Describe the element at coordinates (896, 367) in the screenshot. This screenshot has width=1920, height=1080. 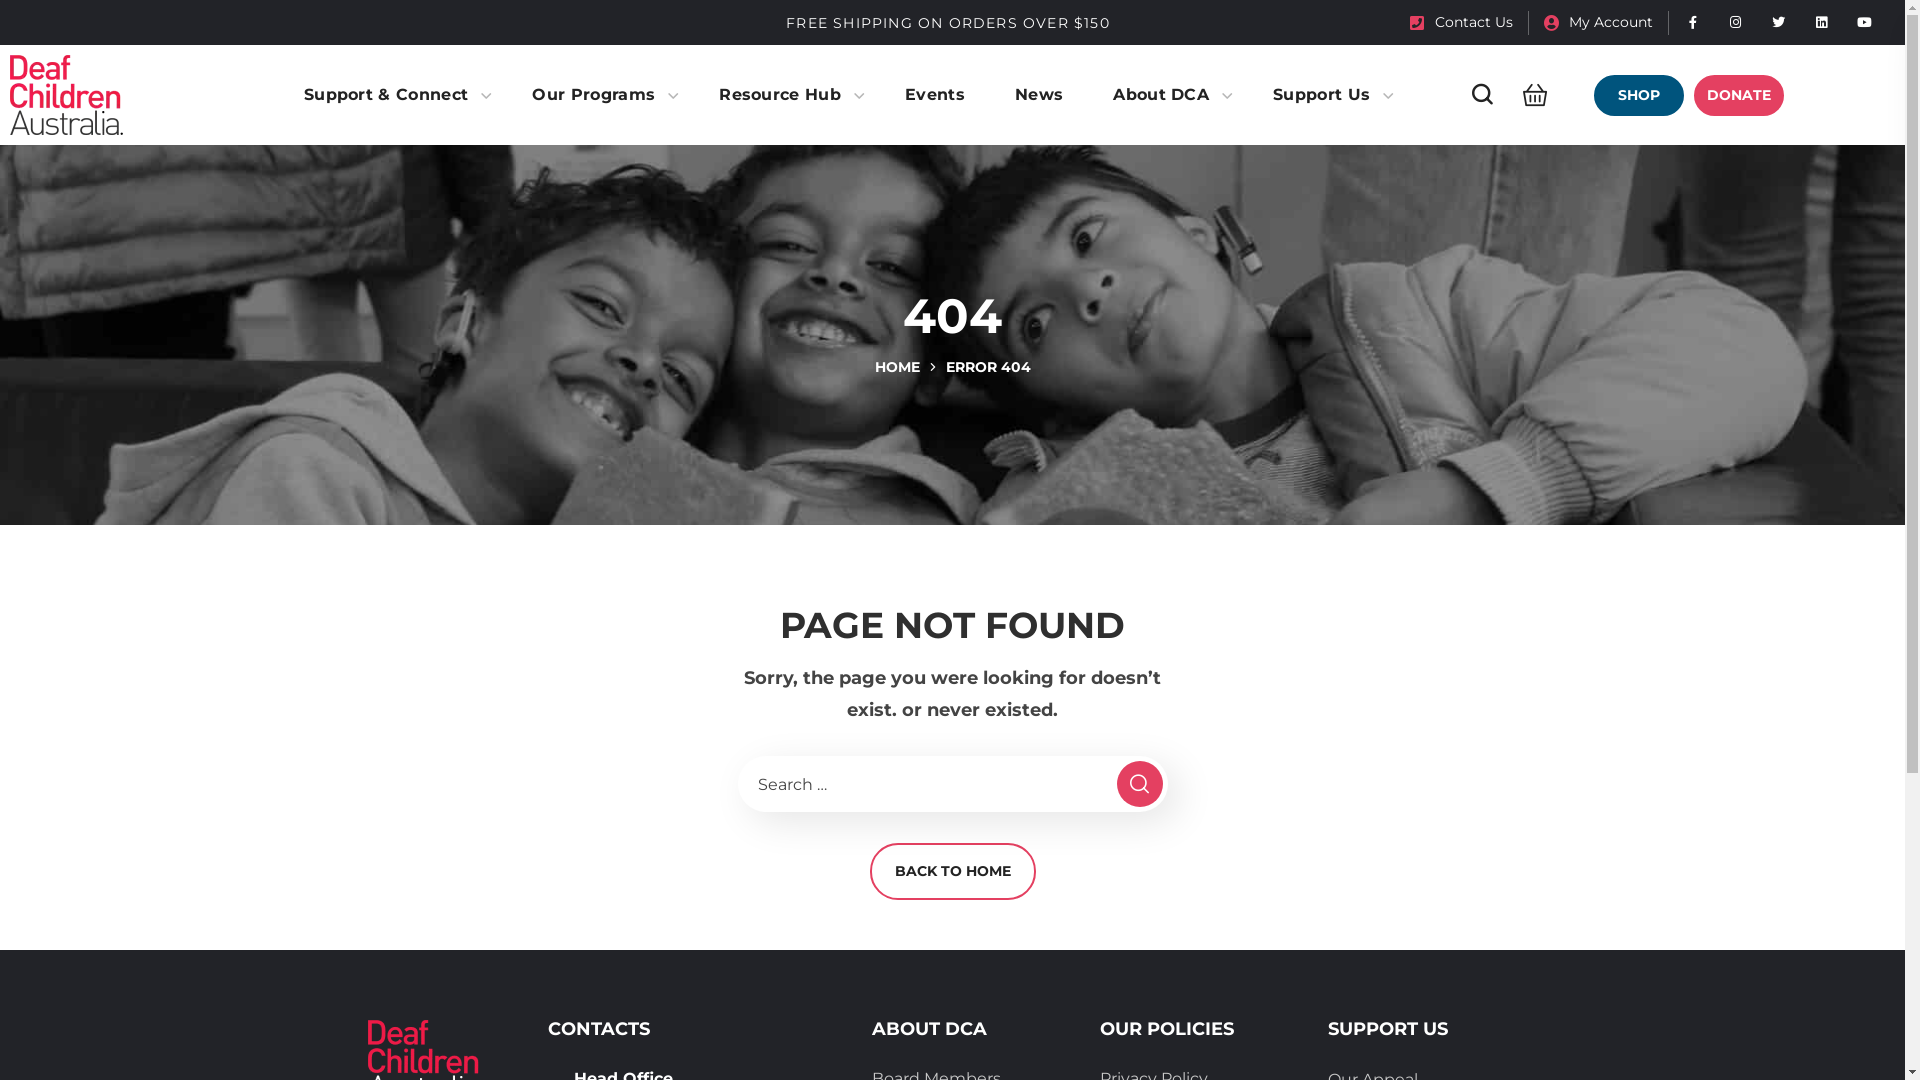
I see `HOME` at that location.